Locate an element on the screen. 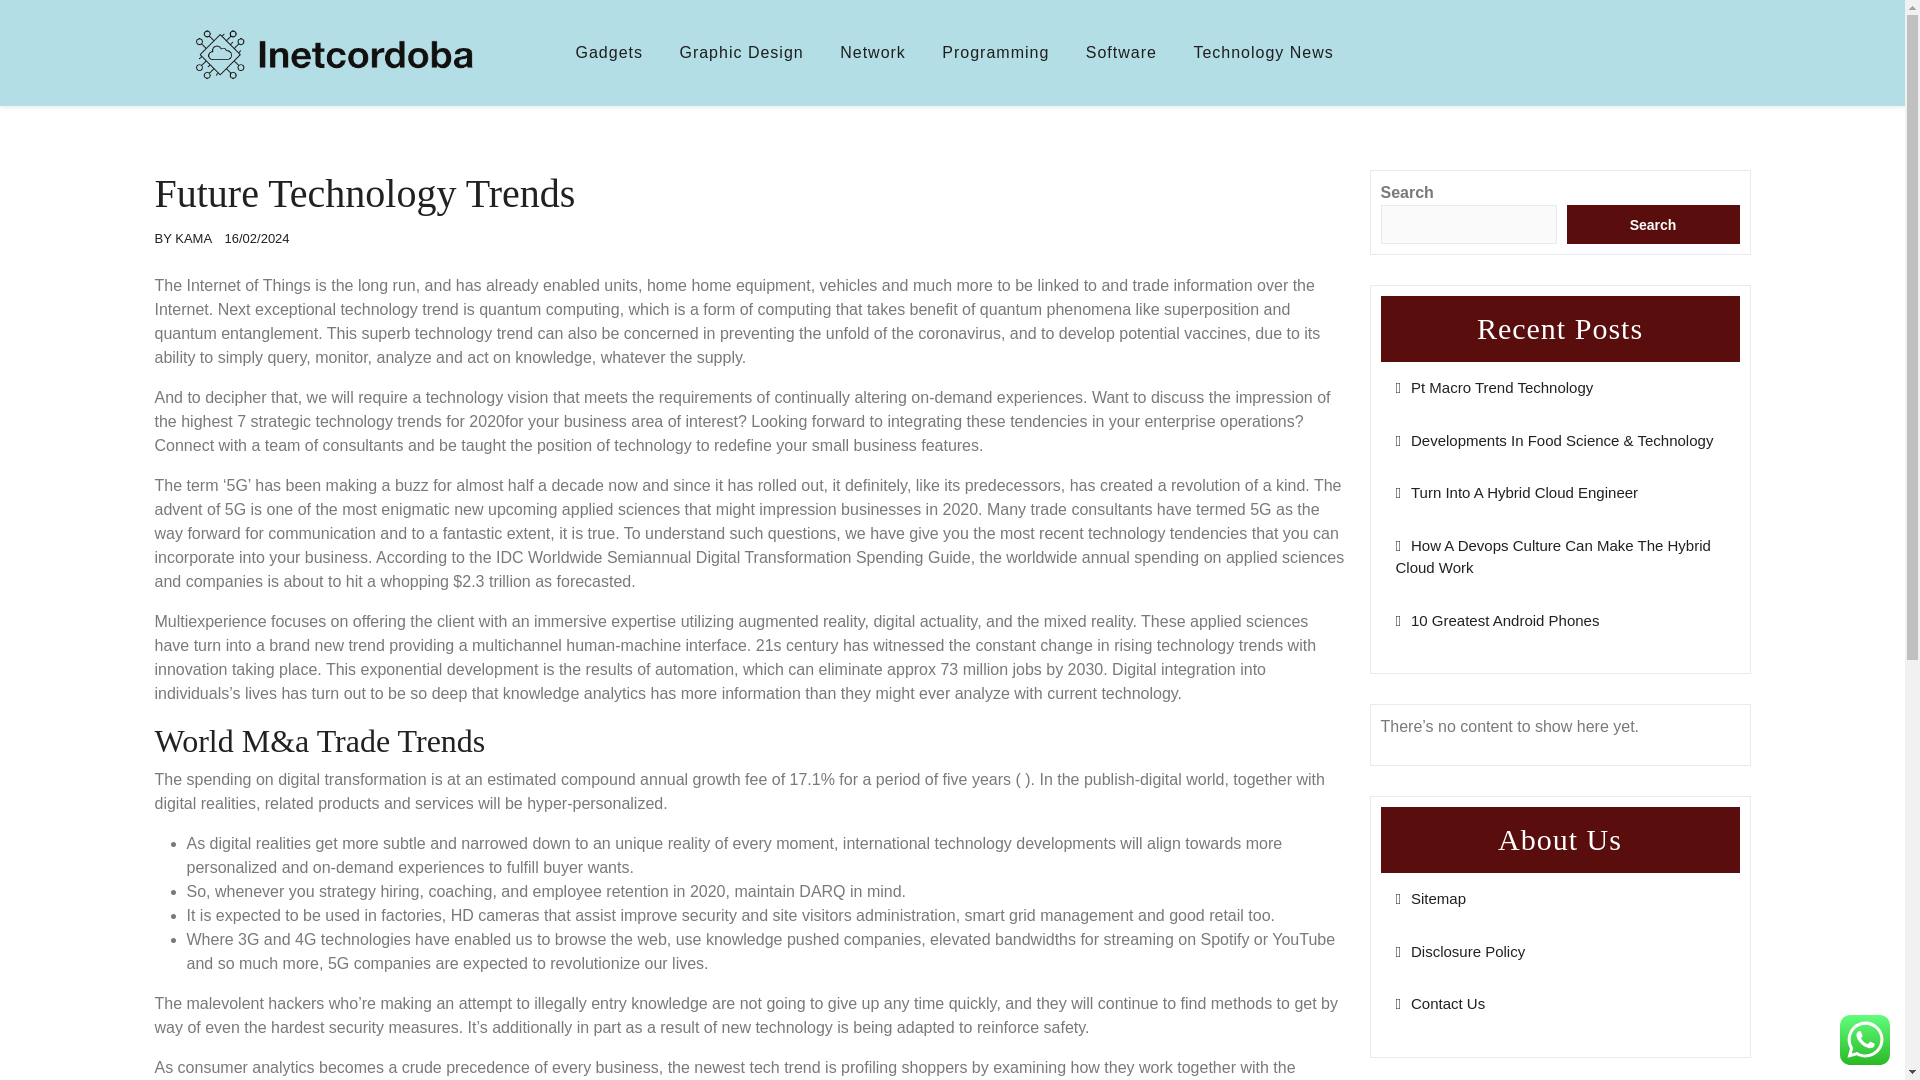 Image resolution: width=1920 pixels, height=1080 pixels. Network is located at coordinates (872, 52).